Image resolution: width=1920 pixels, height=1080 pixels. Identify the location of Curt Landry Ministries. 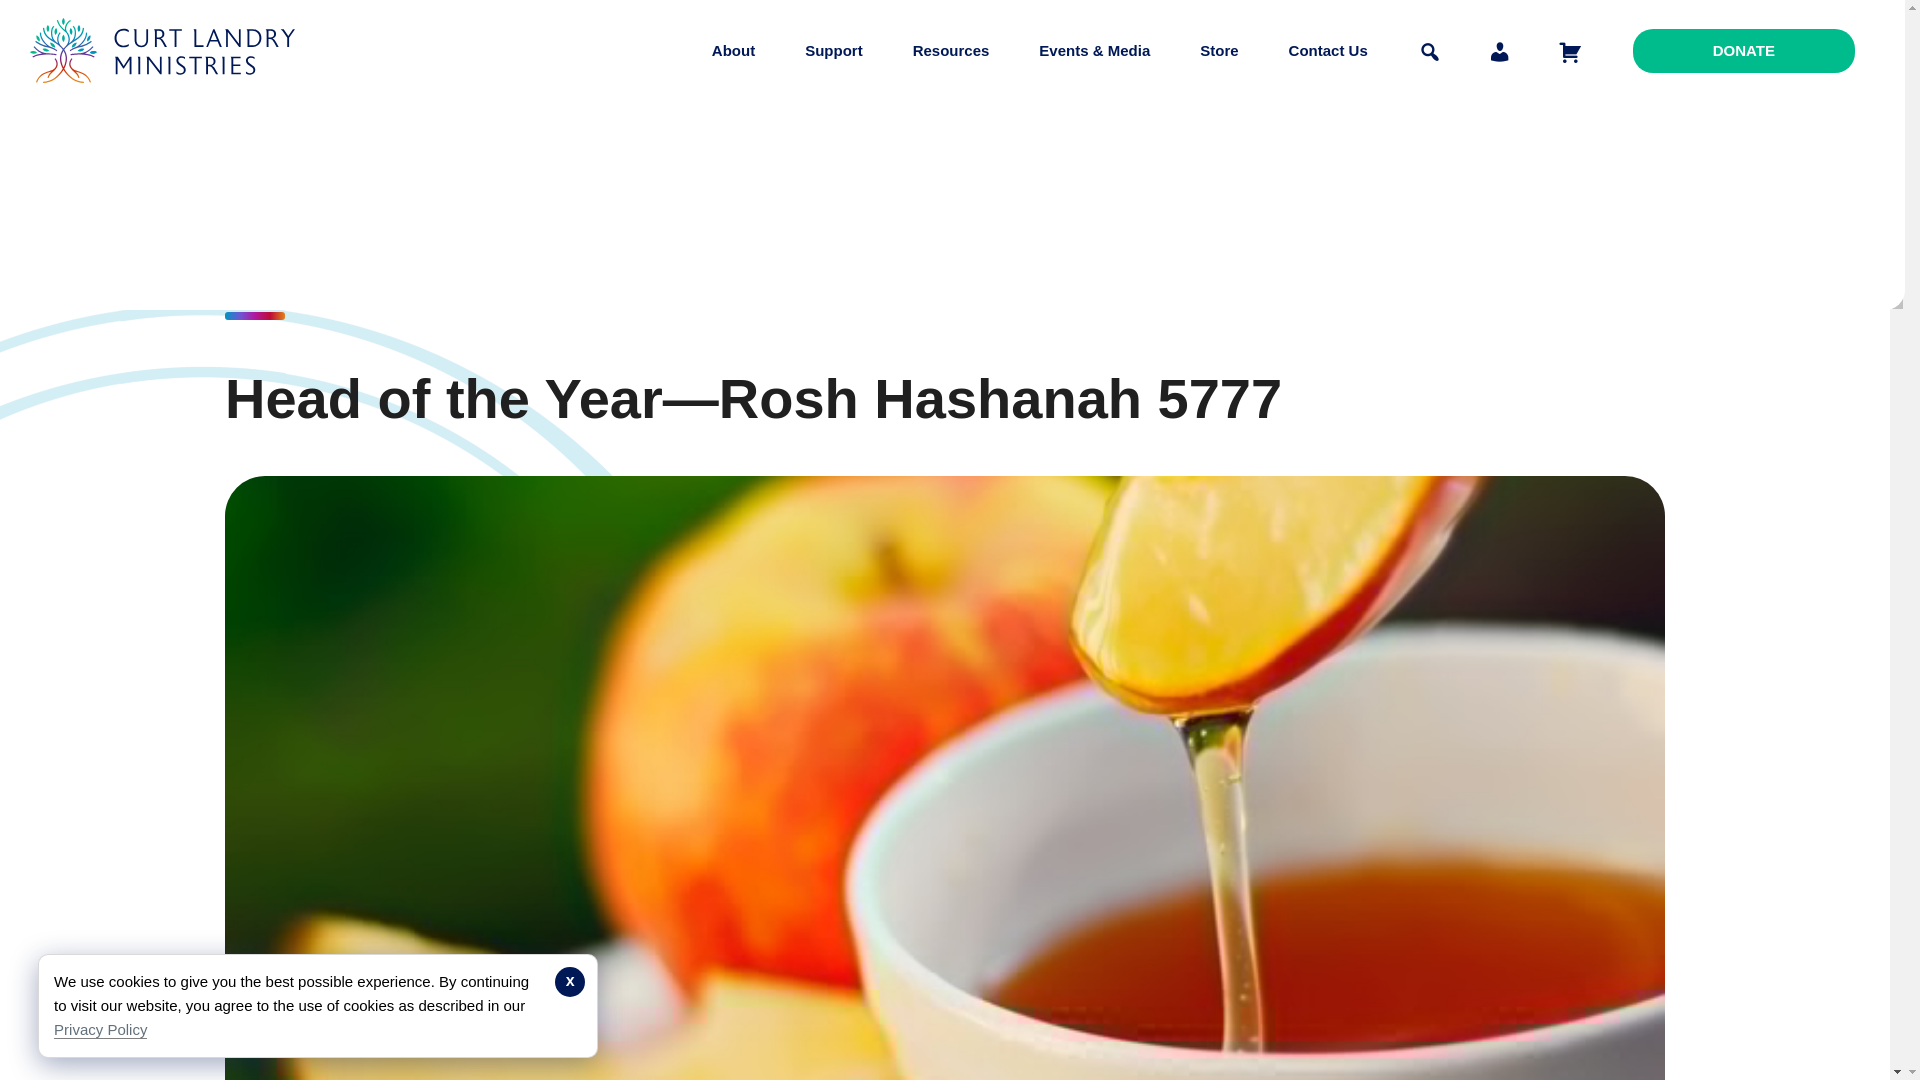
(168, 98).